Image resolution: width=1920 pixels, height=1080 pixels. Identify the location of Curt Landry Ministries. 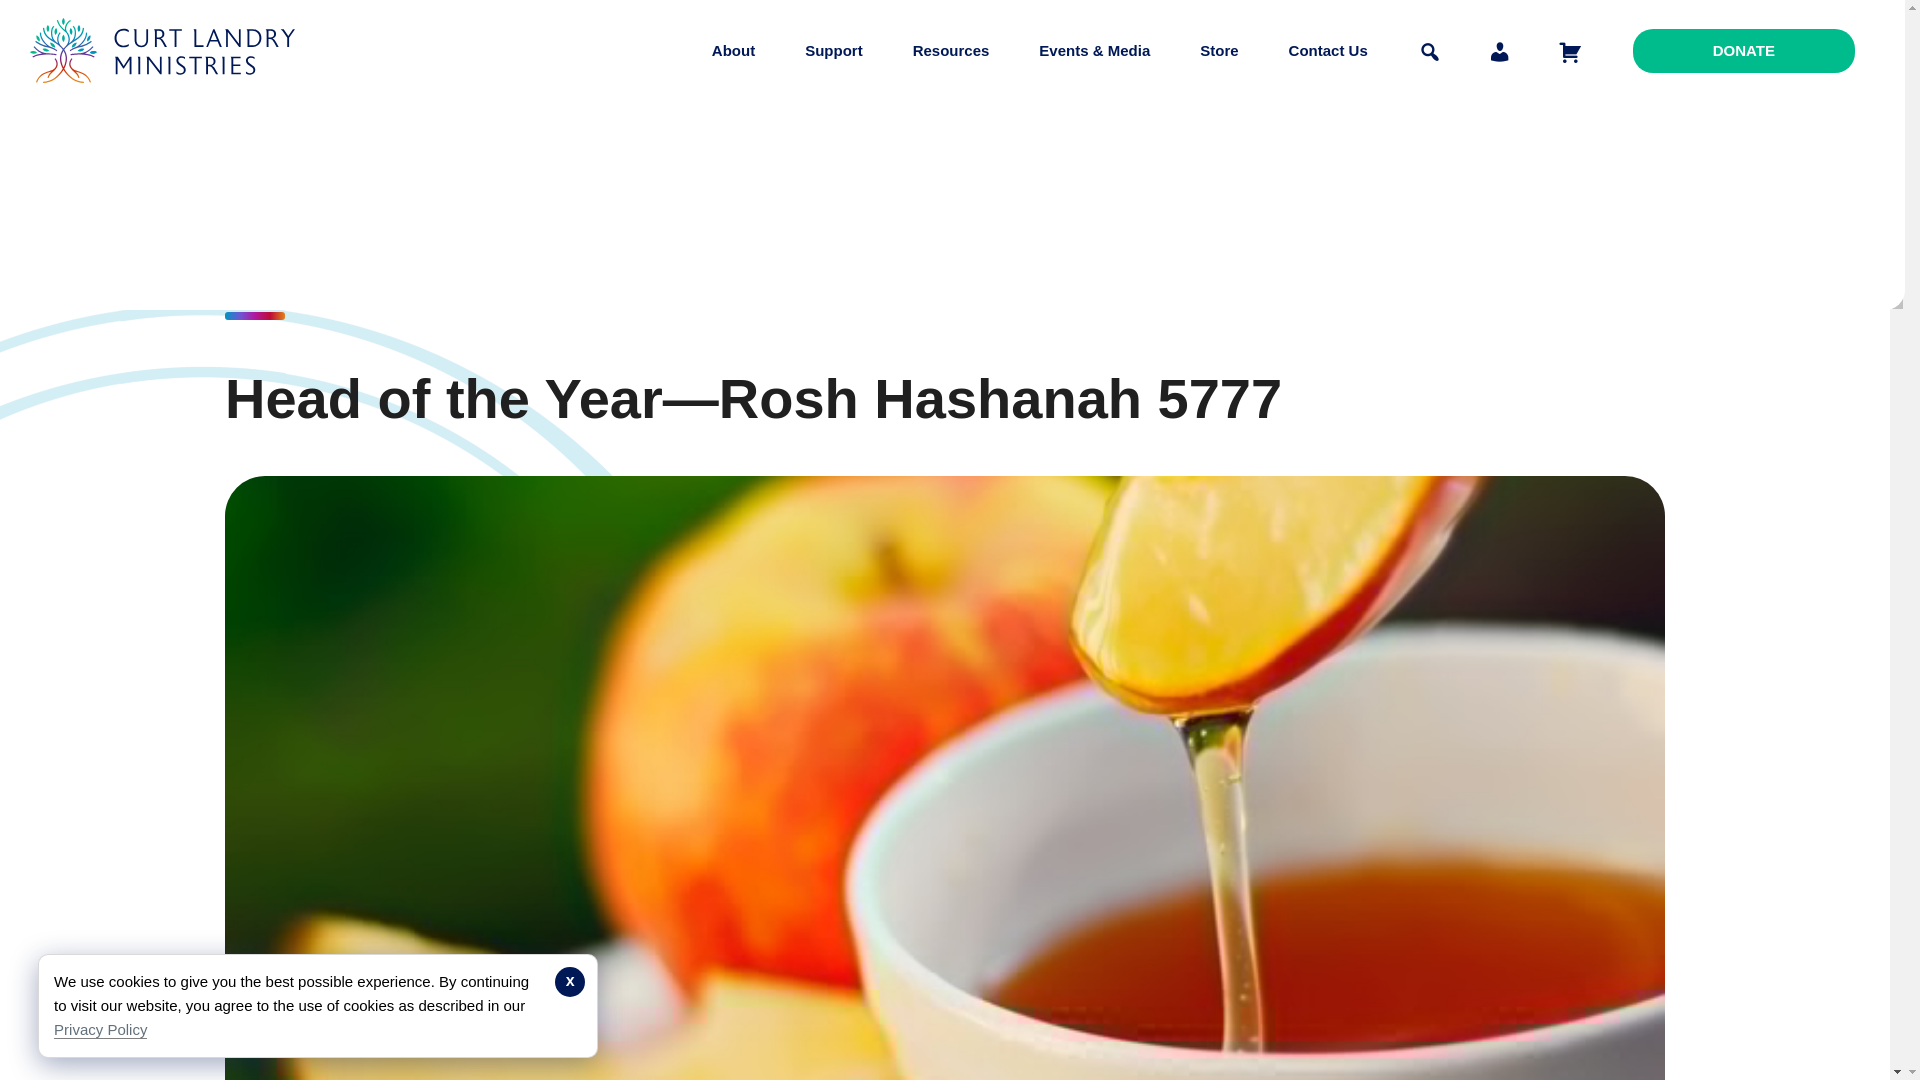
(168, 98).